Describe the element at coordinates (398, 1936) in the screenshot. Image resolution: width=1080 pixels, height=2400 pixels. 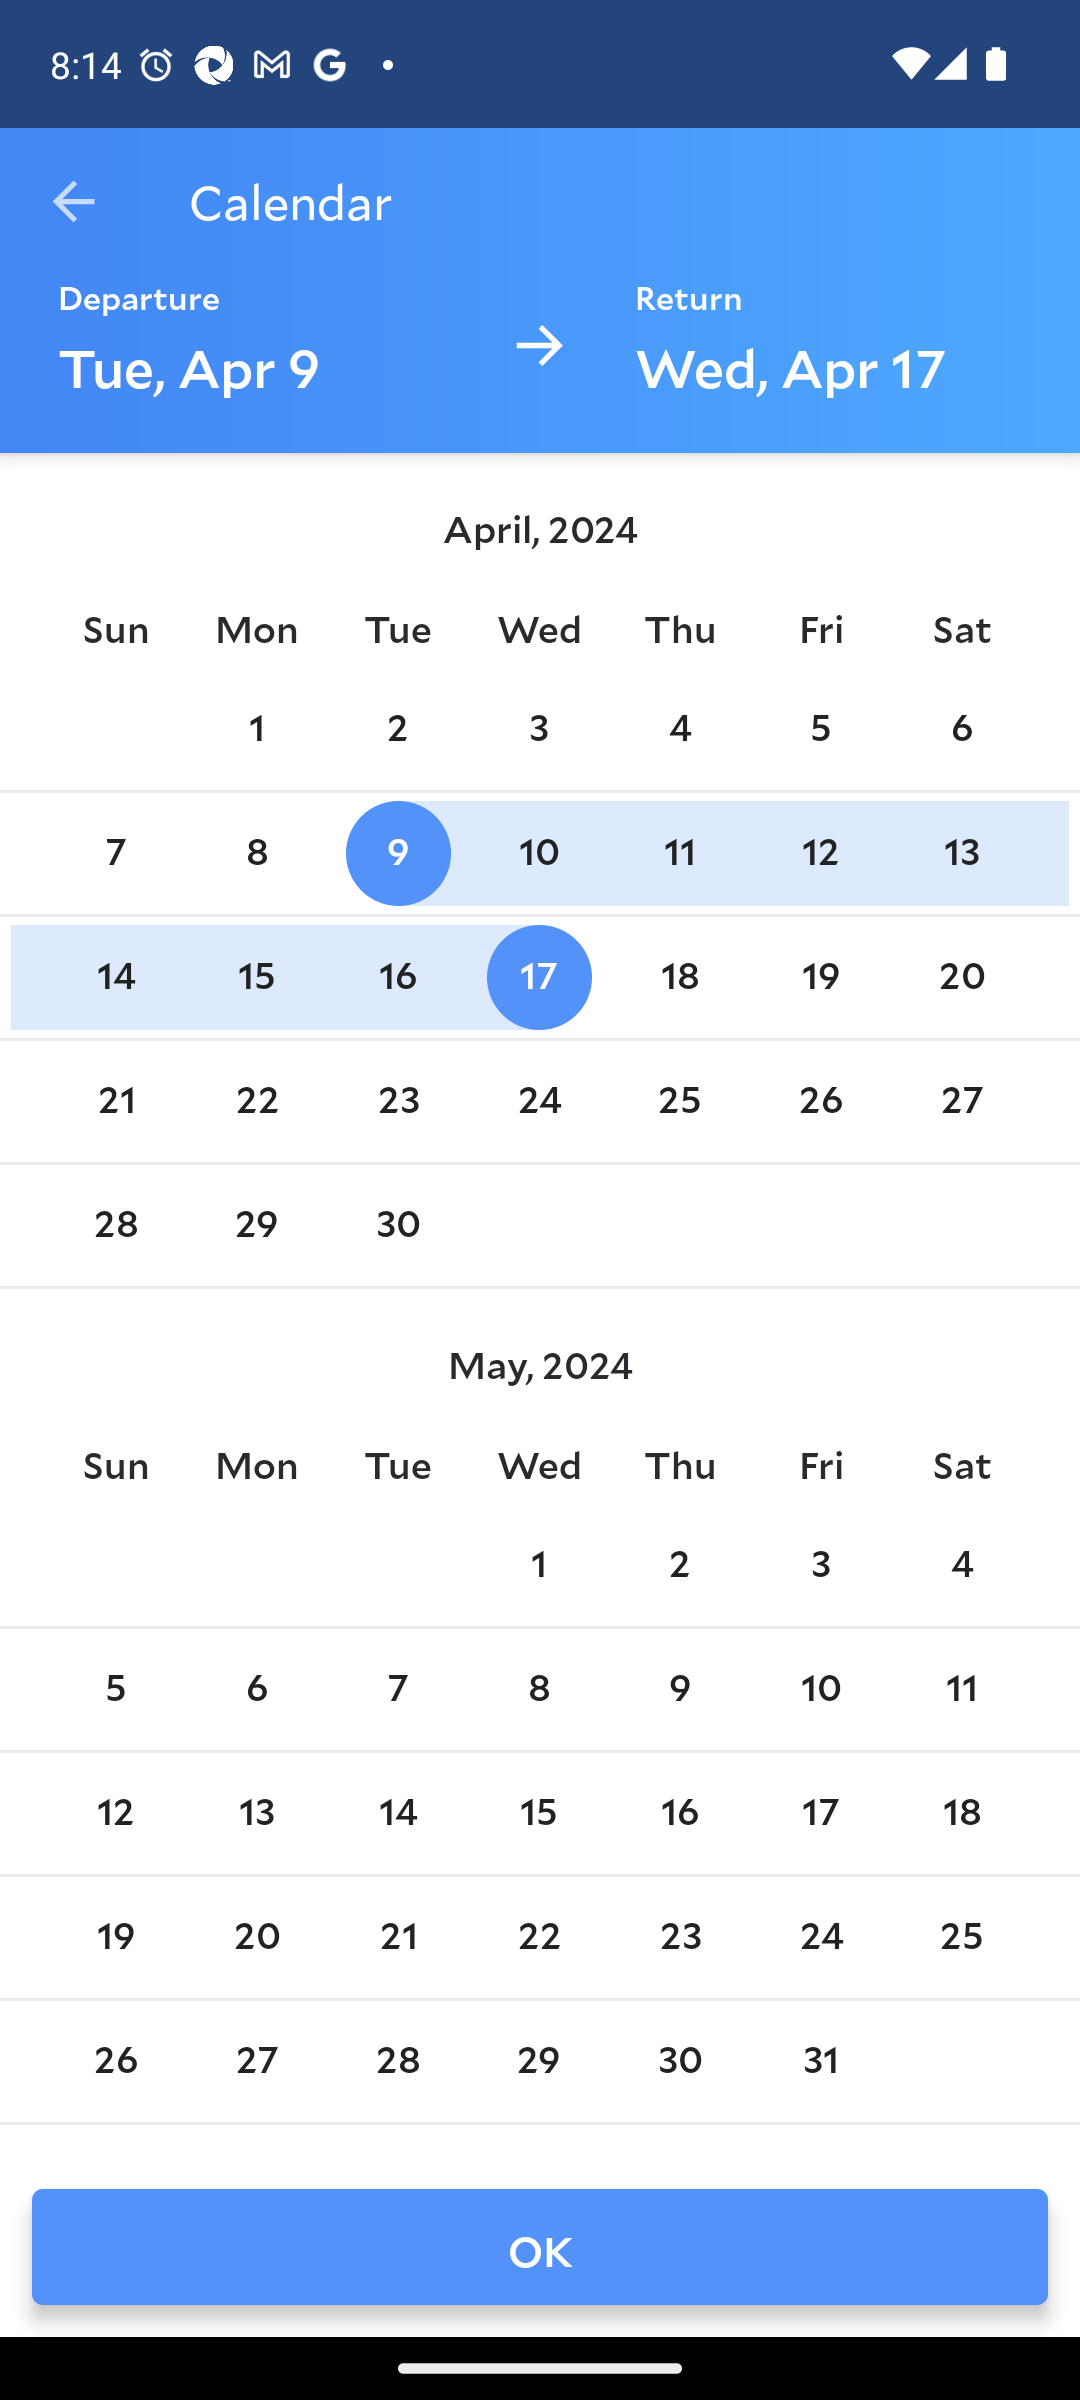
I see `21` at that location.